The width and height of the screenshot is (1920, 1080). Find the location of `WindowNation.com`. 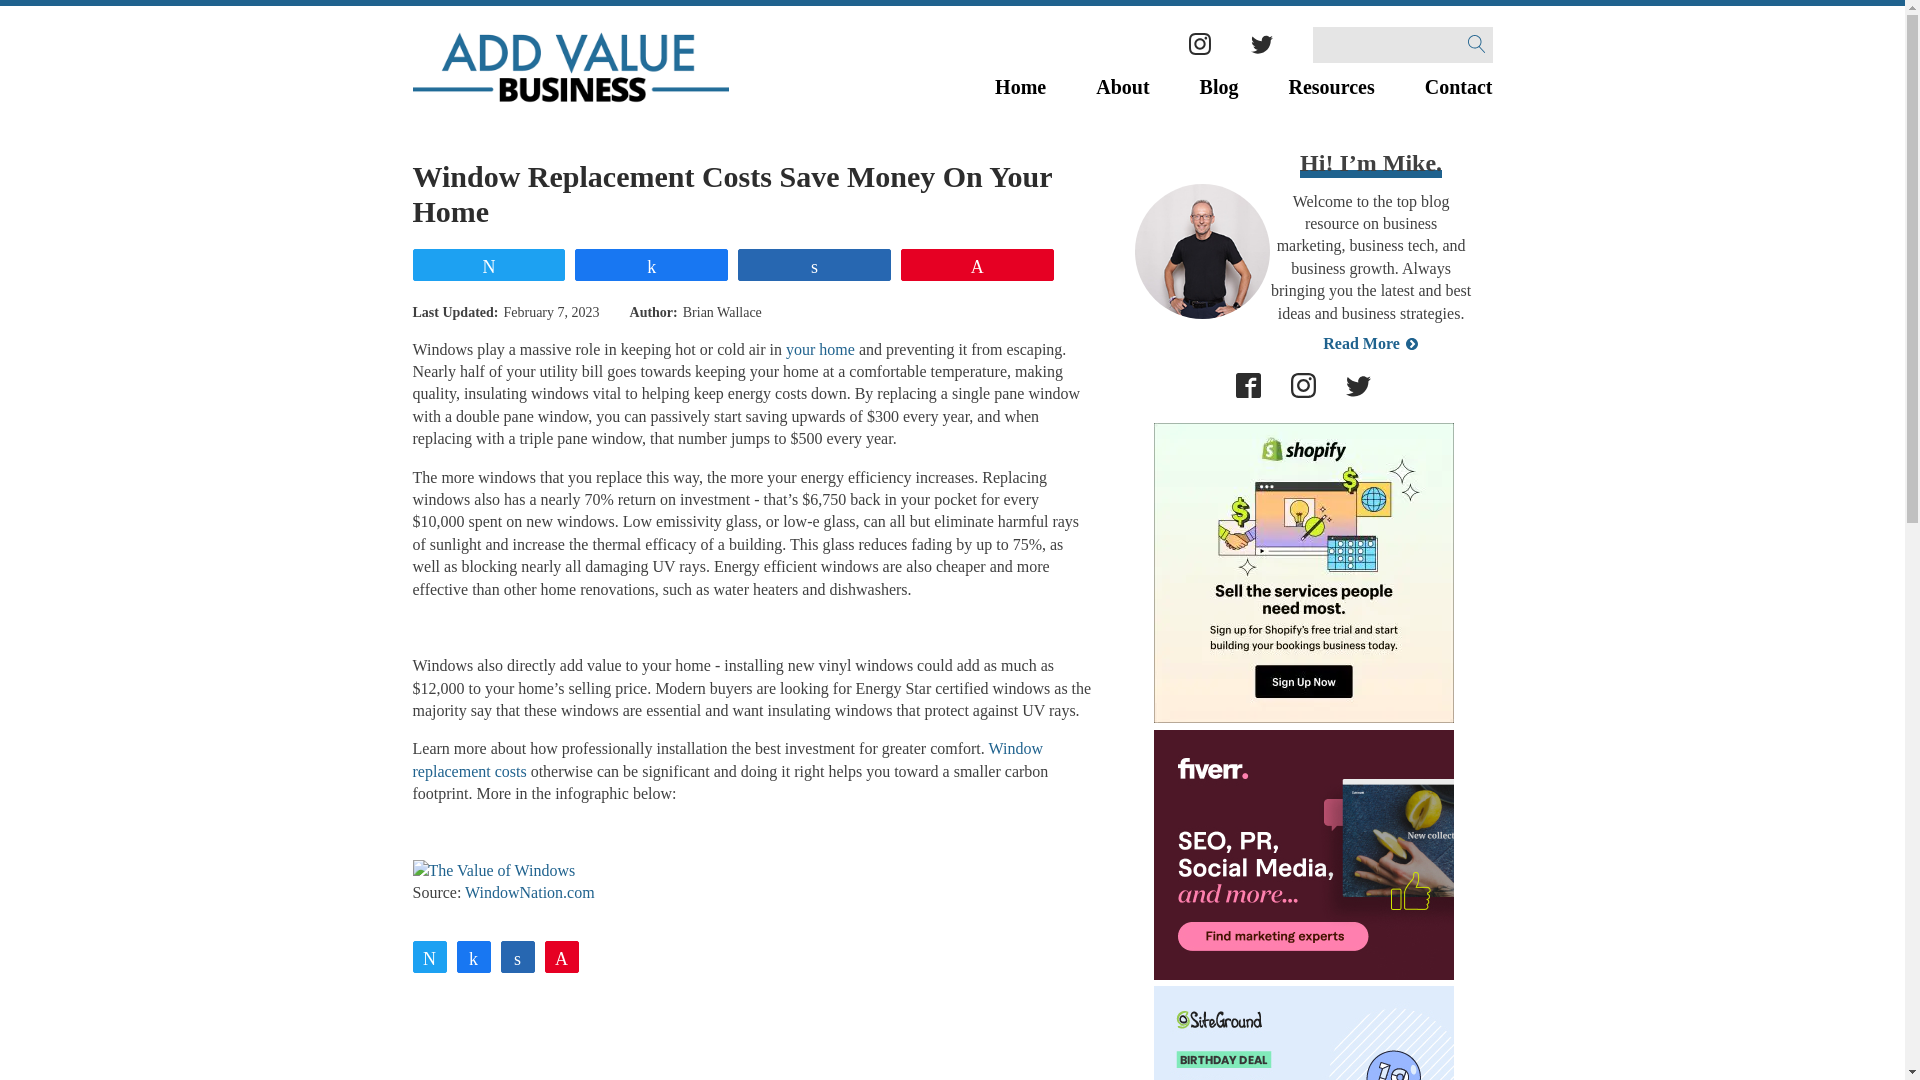

WindowNation.com is located at coordinates (530, 892).